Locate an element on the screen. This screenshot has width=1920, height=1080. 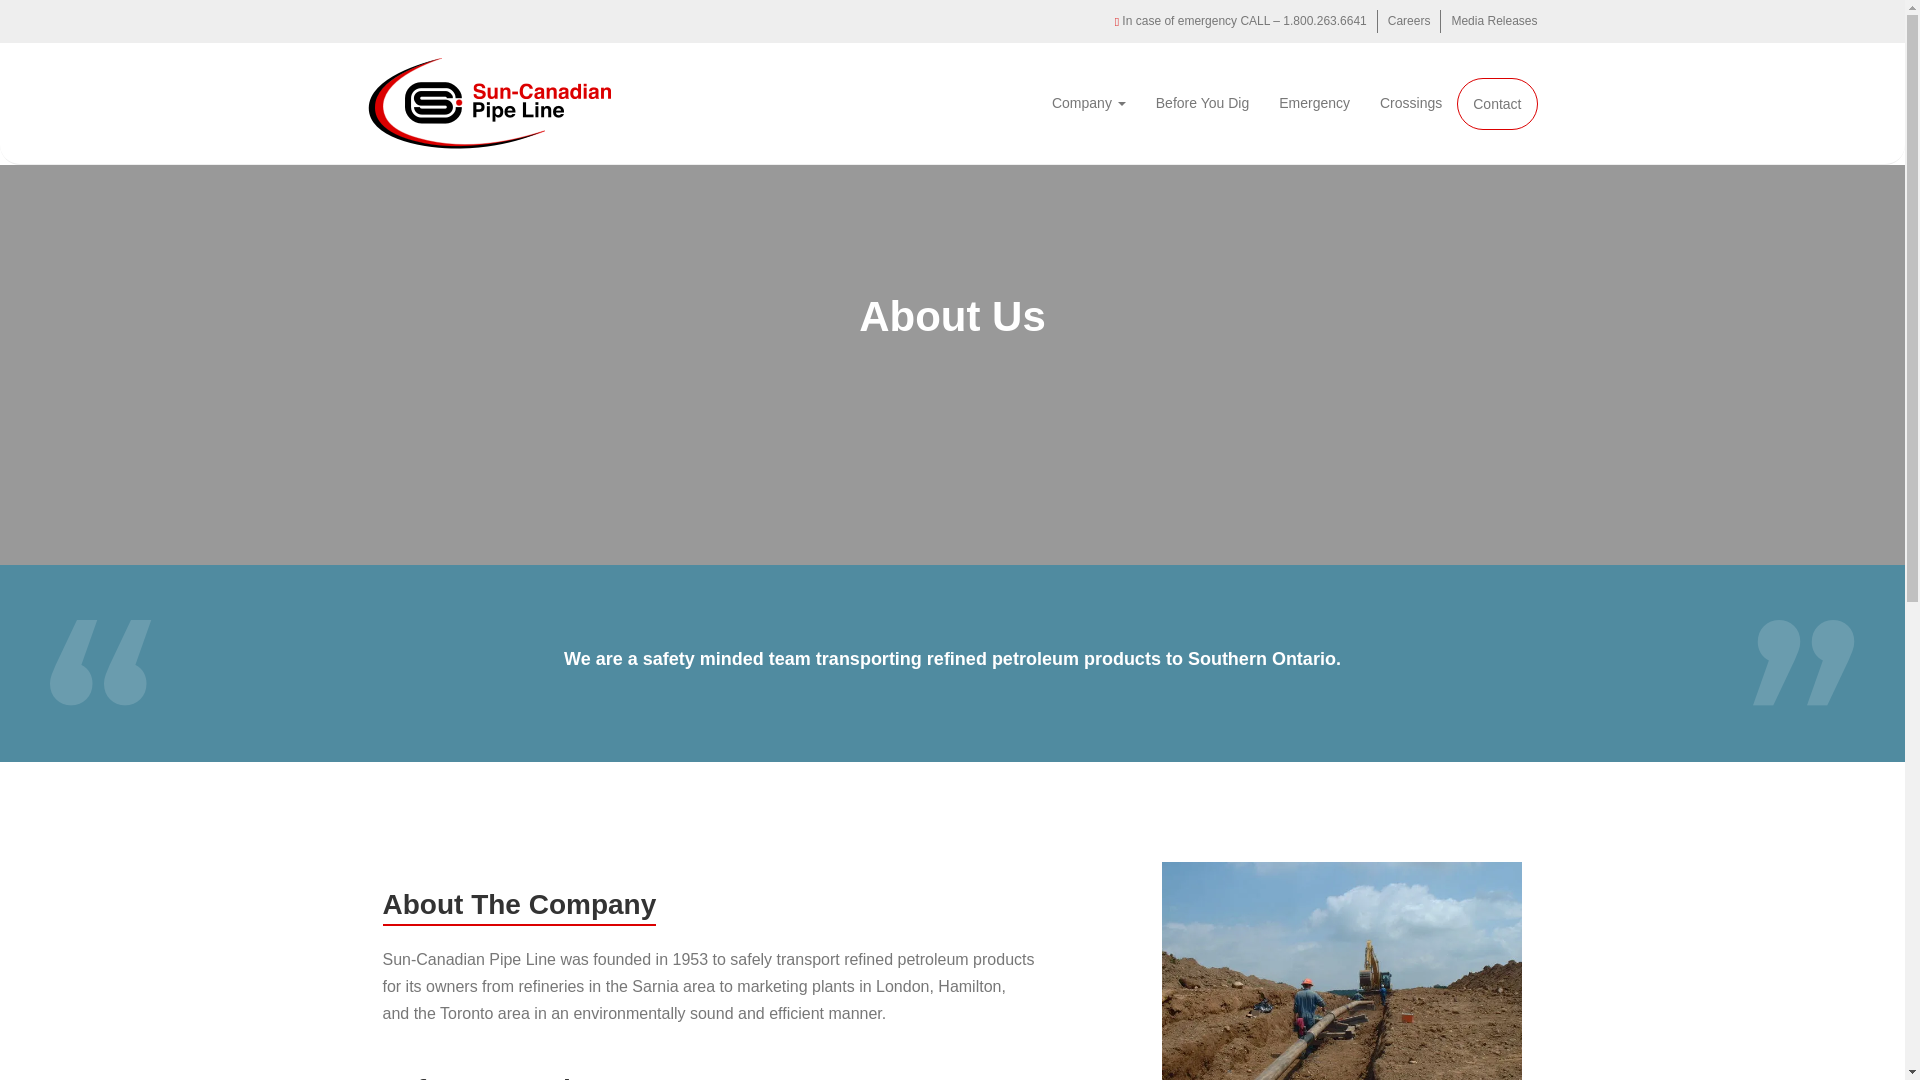
Before You Dig is located at coordinates (1202, 102).